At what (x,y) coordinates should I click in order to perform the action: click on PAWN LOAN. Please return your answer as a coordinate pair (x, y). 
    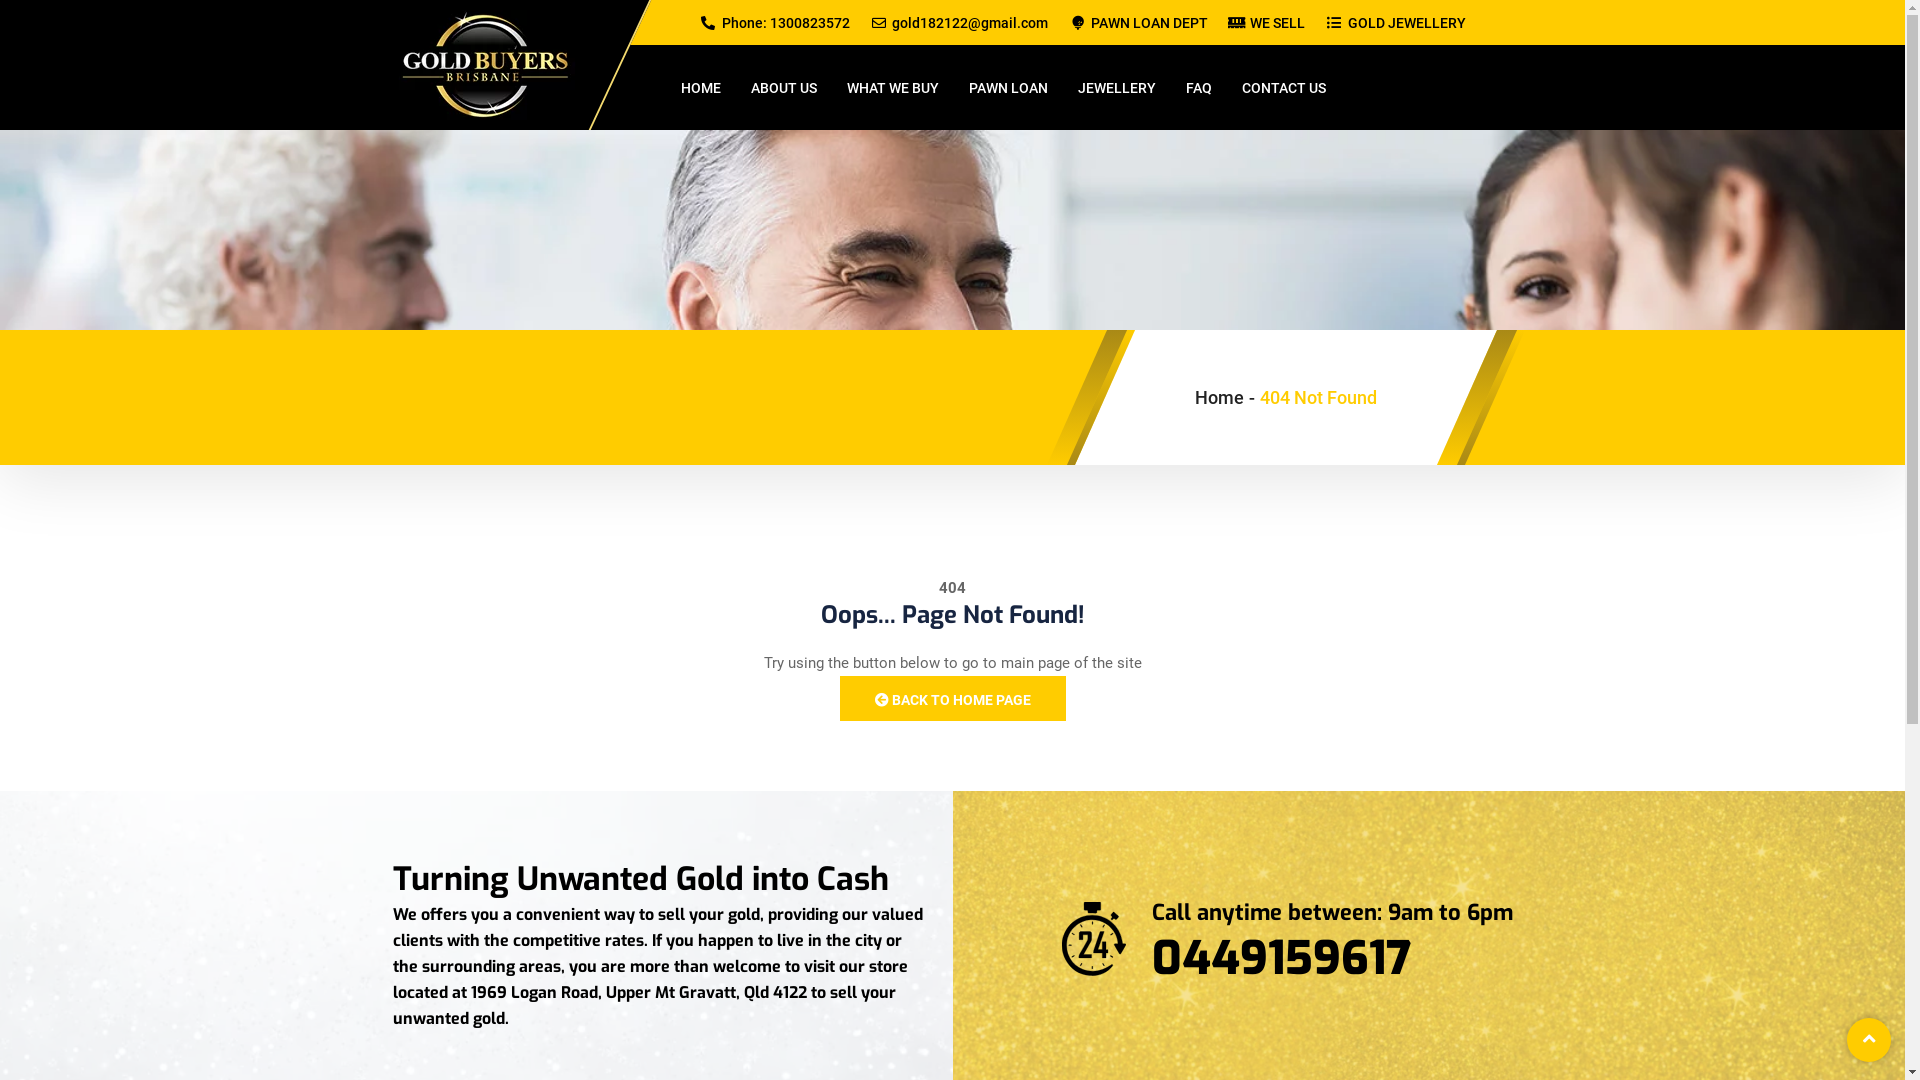
    Looking at the image, I should click on (1022, 88).